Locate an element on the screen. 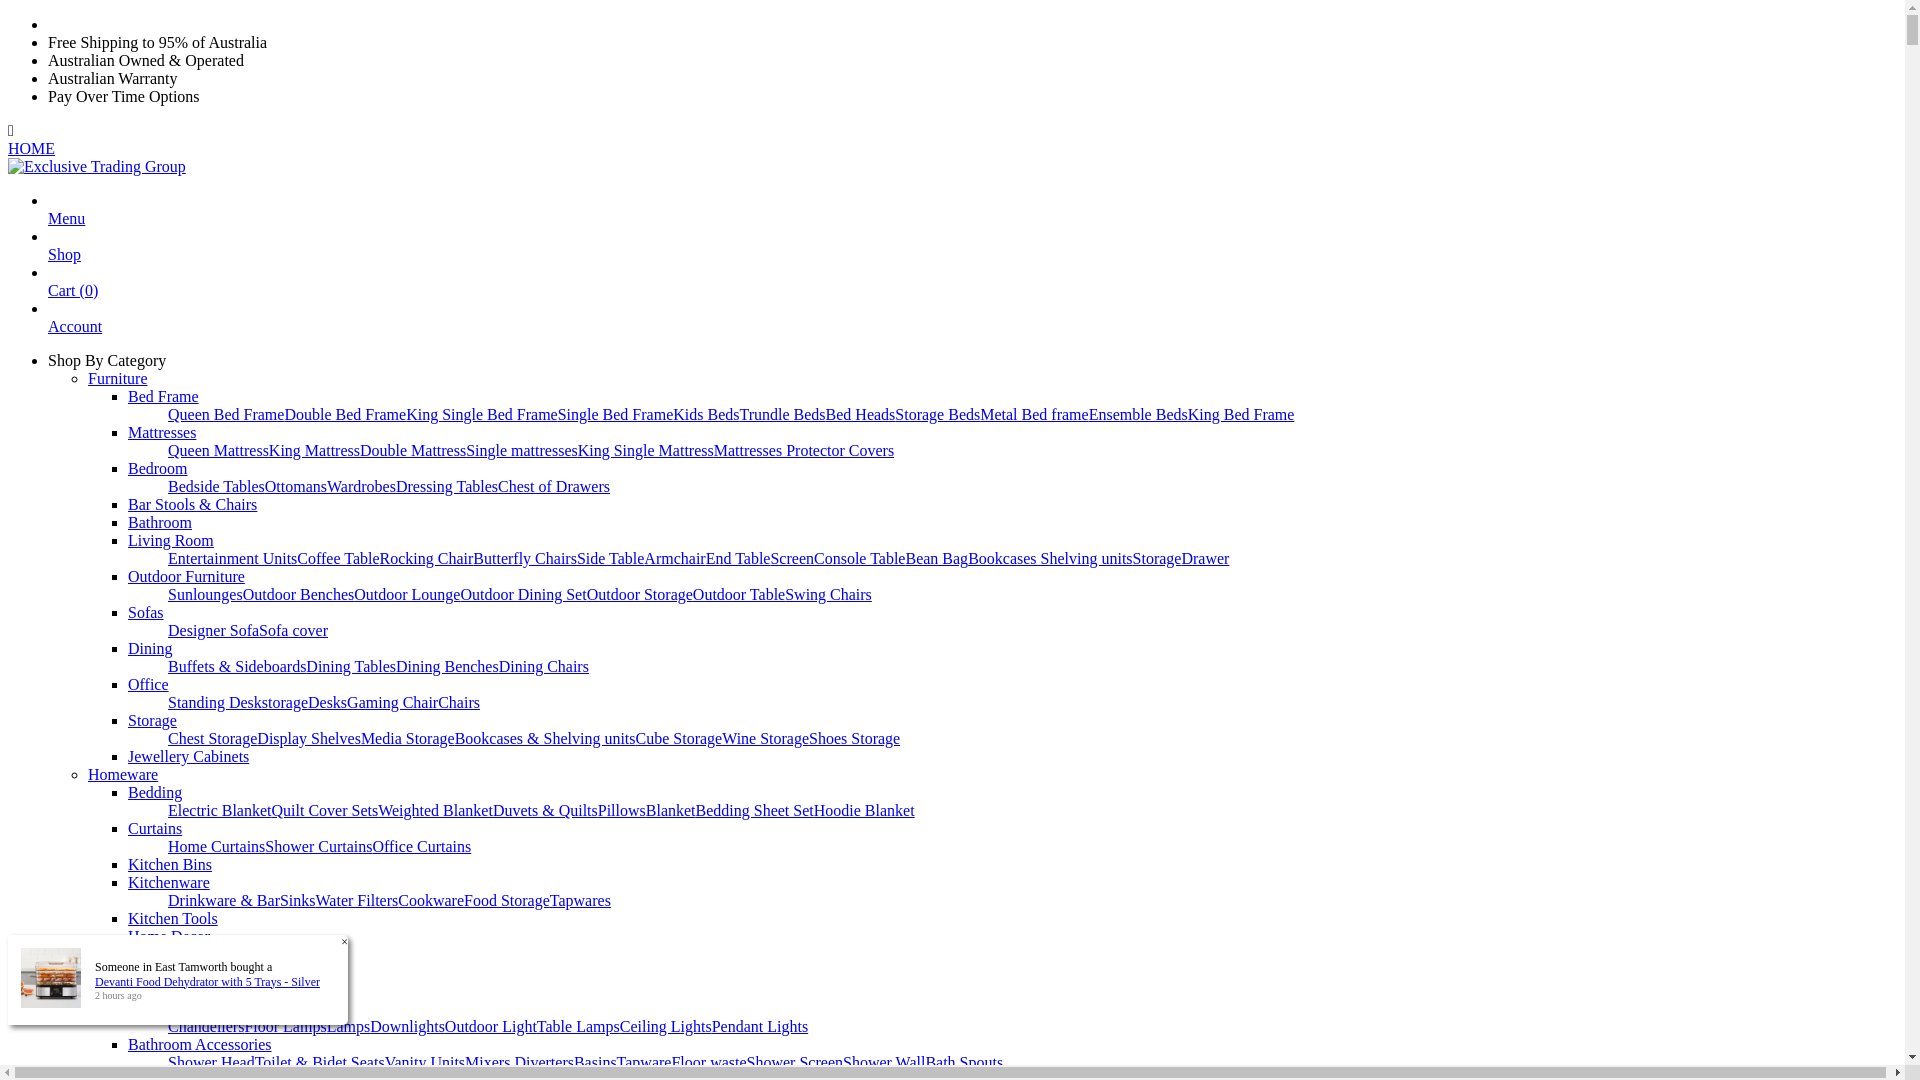  Bath Spouts is located at coordinates (964, 1062).